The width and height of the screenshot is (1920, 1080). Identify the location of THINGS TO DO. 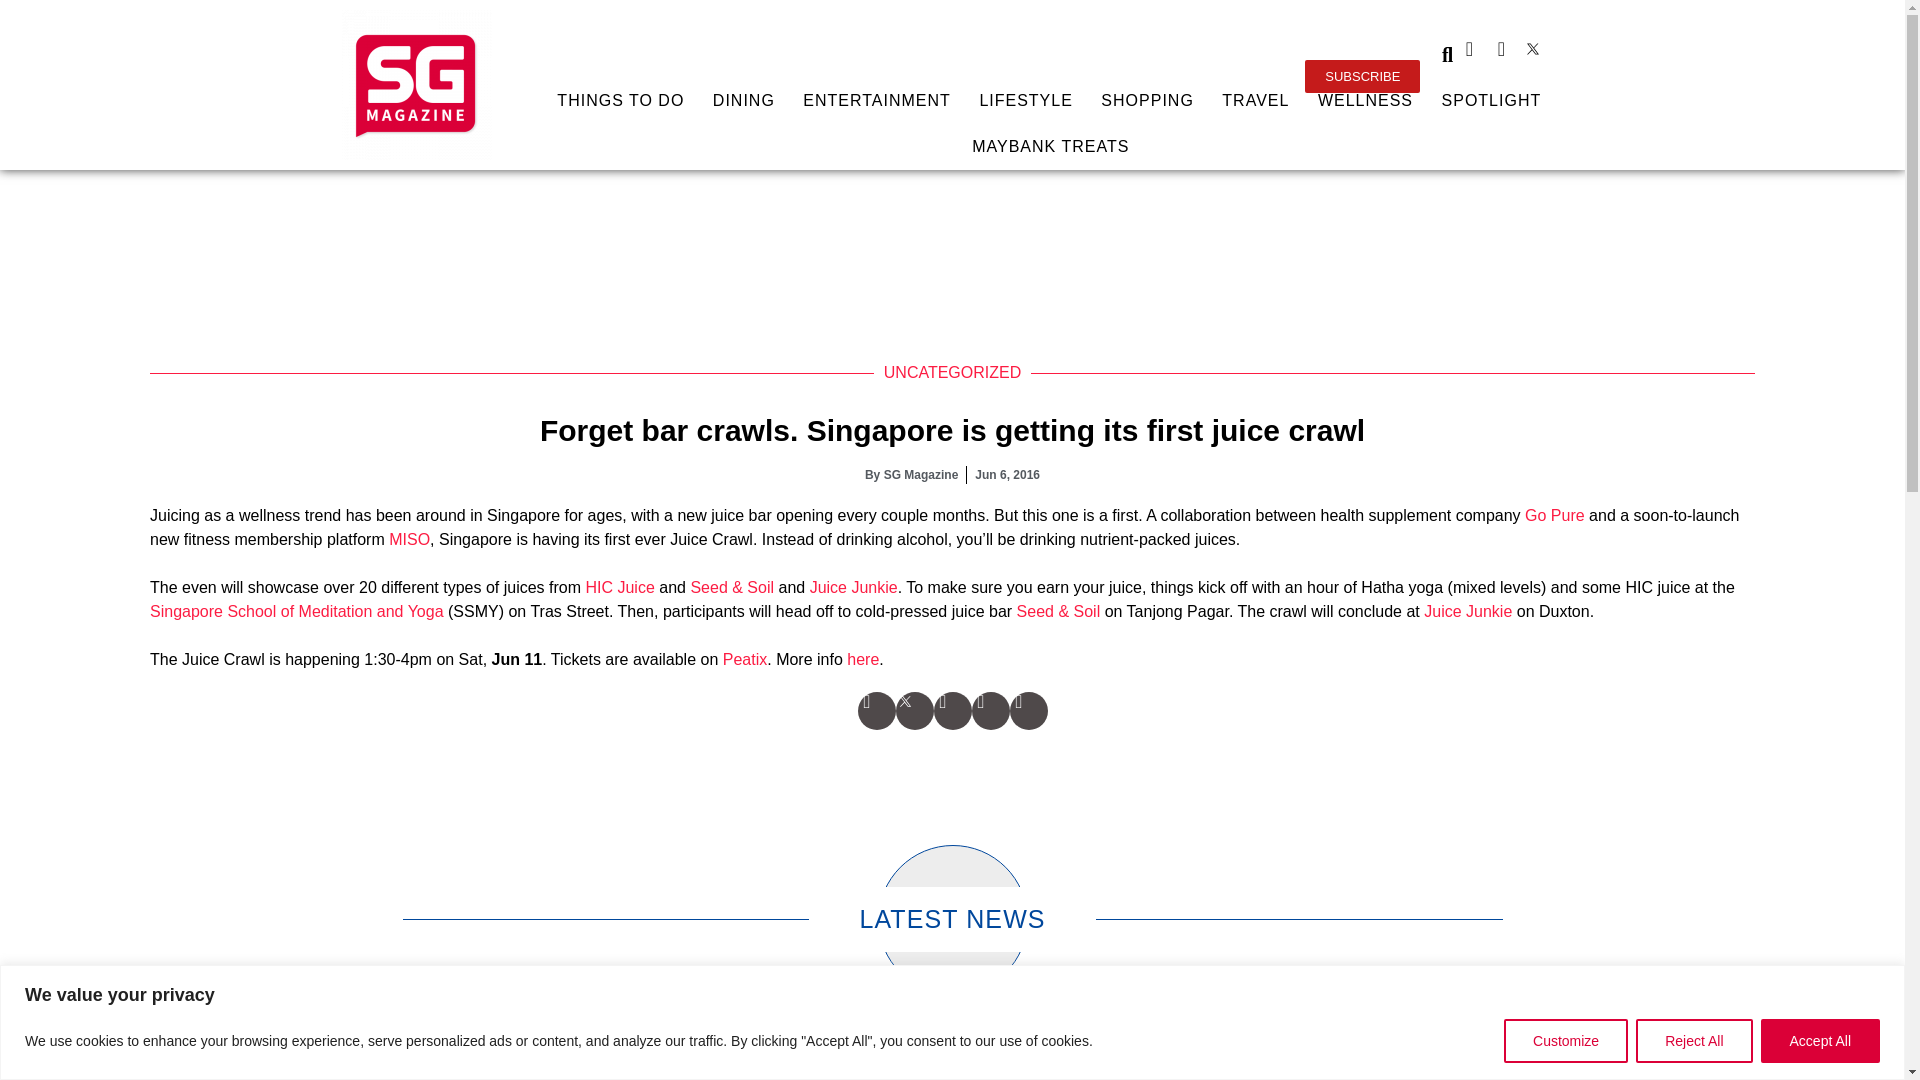
(620, 100).